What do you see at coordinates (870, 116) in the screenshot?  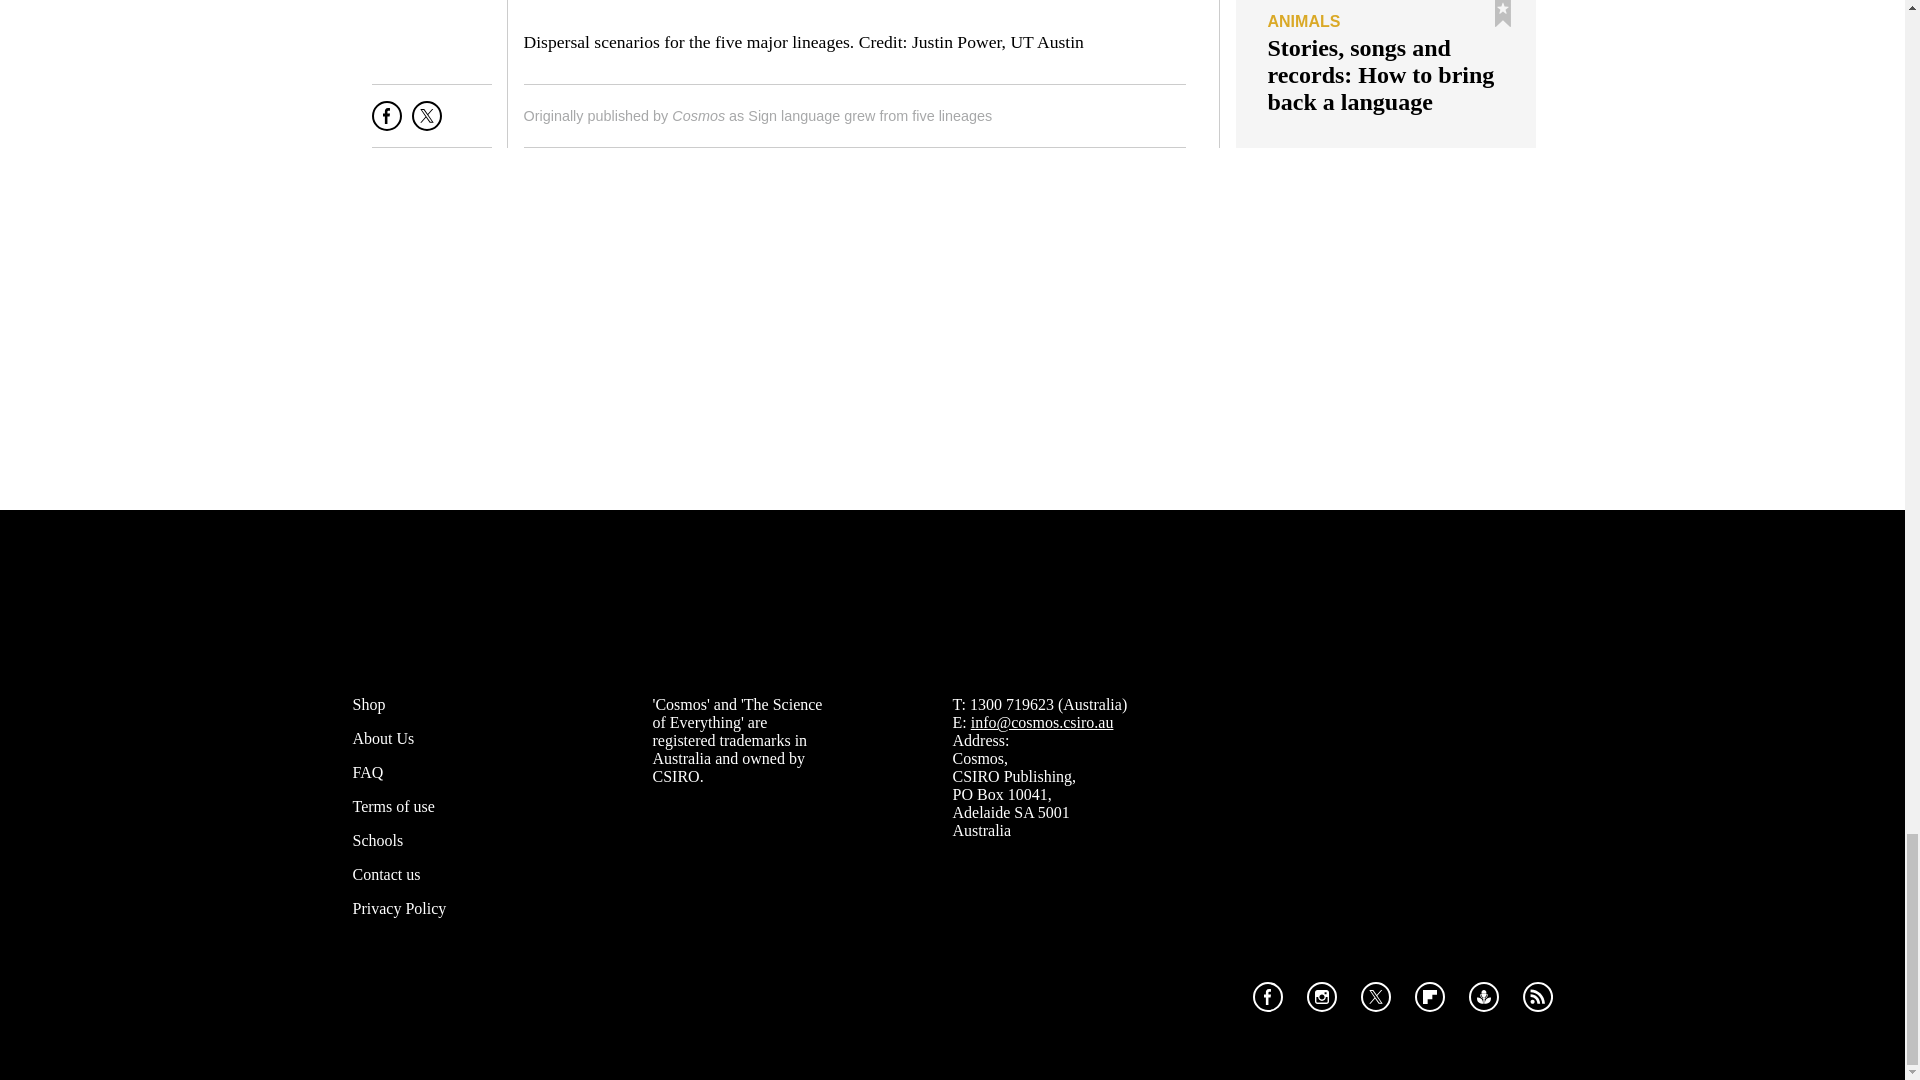 I see `Sign language grew from five lineages` at bounding box center [870, 116].